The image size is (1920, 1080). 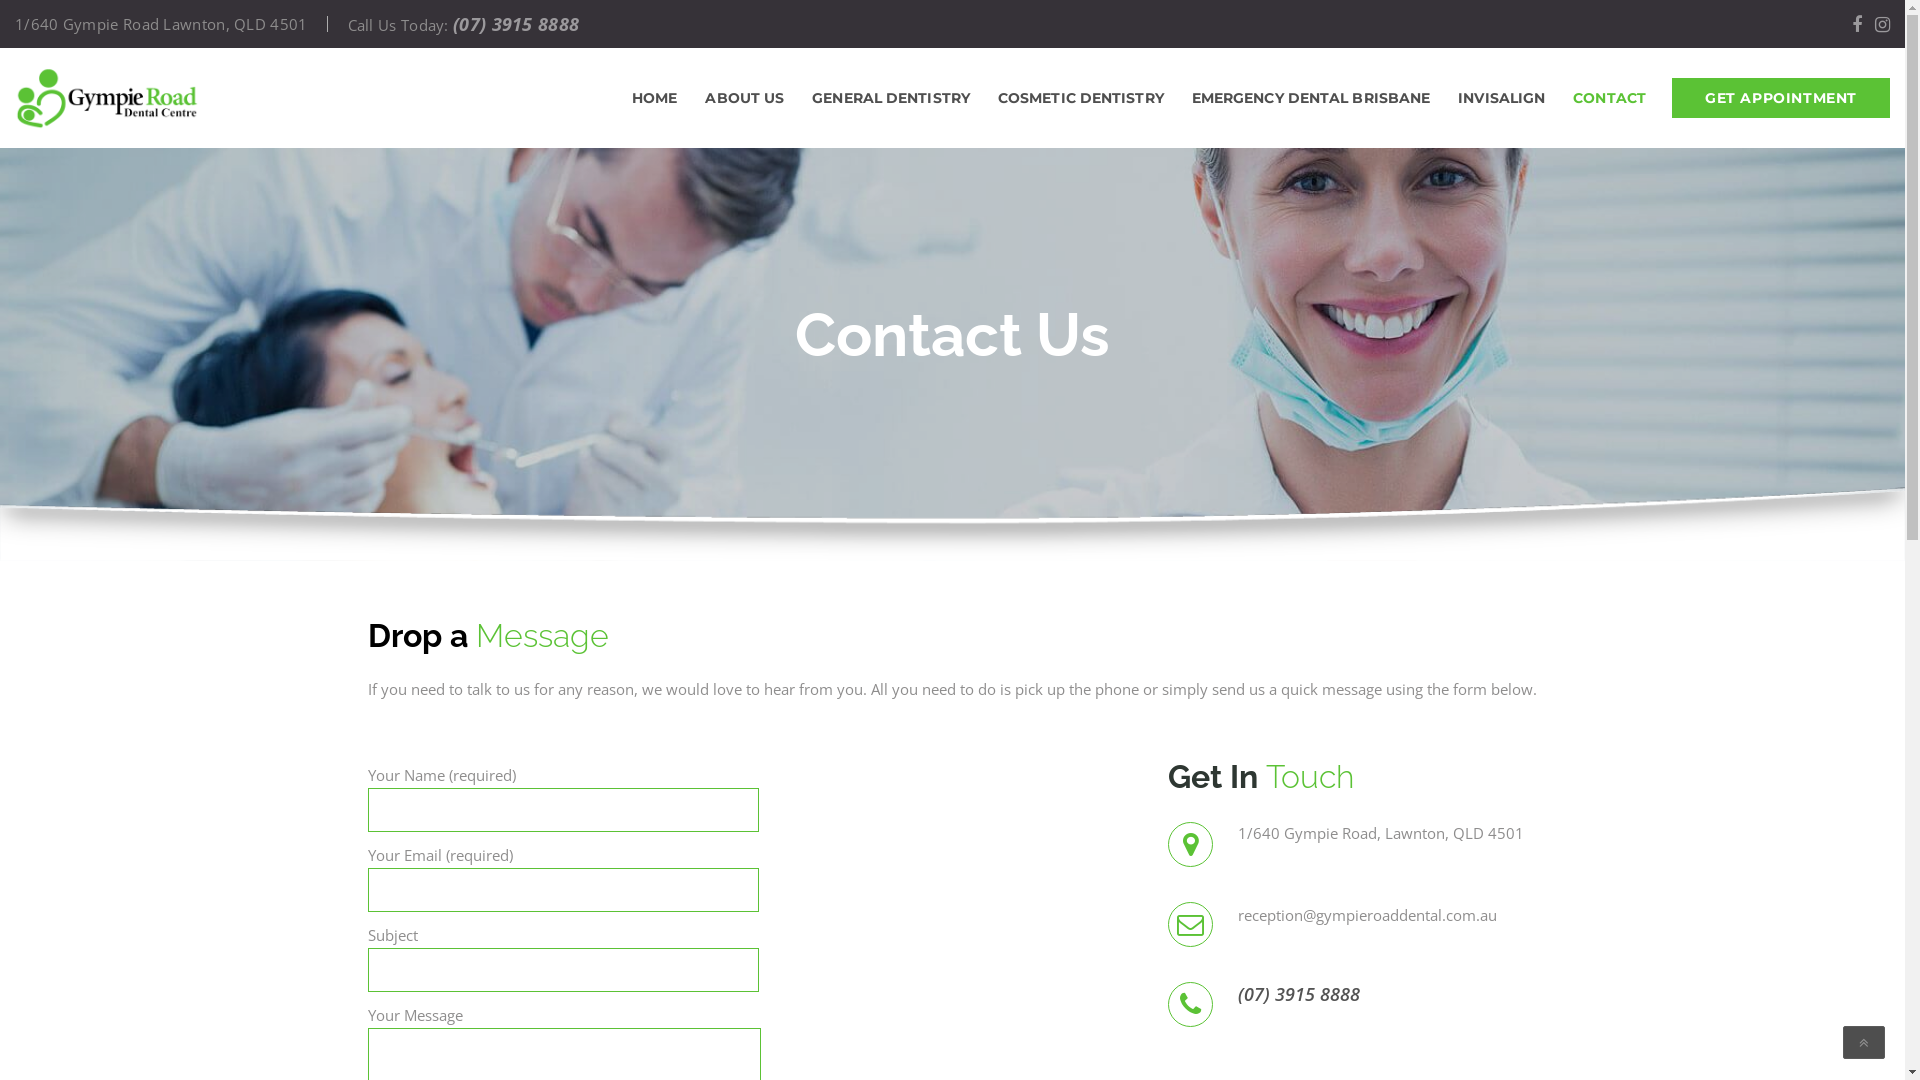 What do you see at coordinates (890, 98) in the screenshot?
I see `GENERAL DENTISTRY` at bounding box center [890, 98].